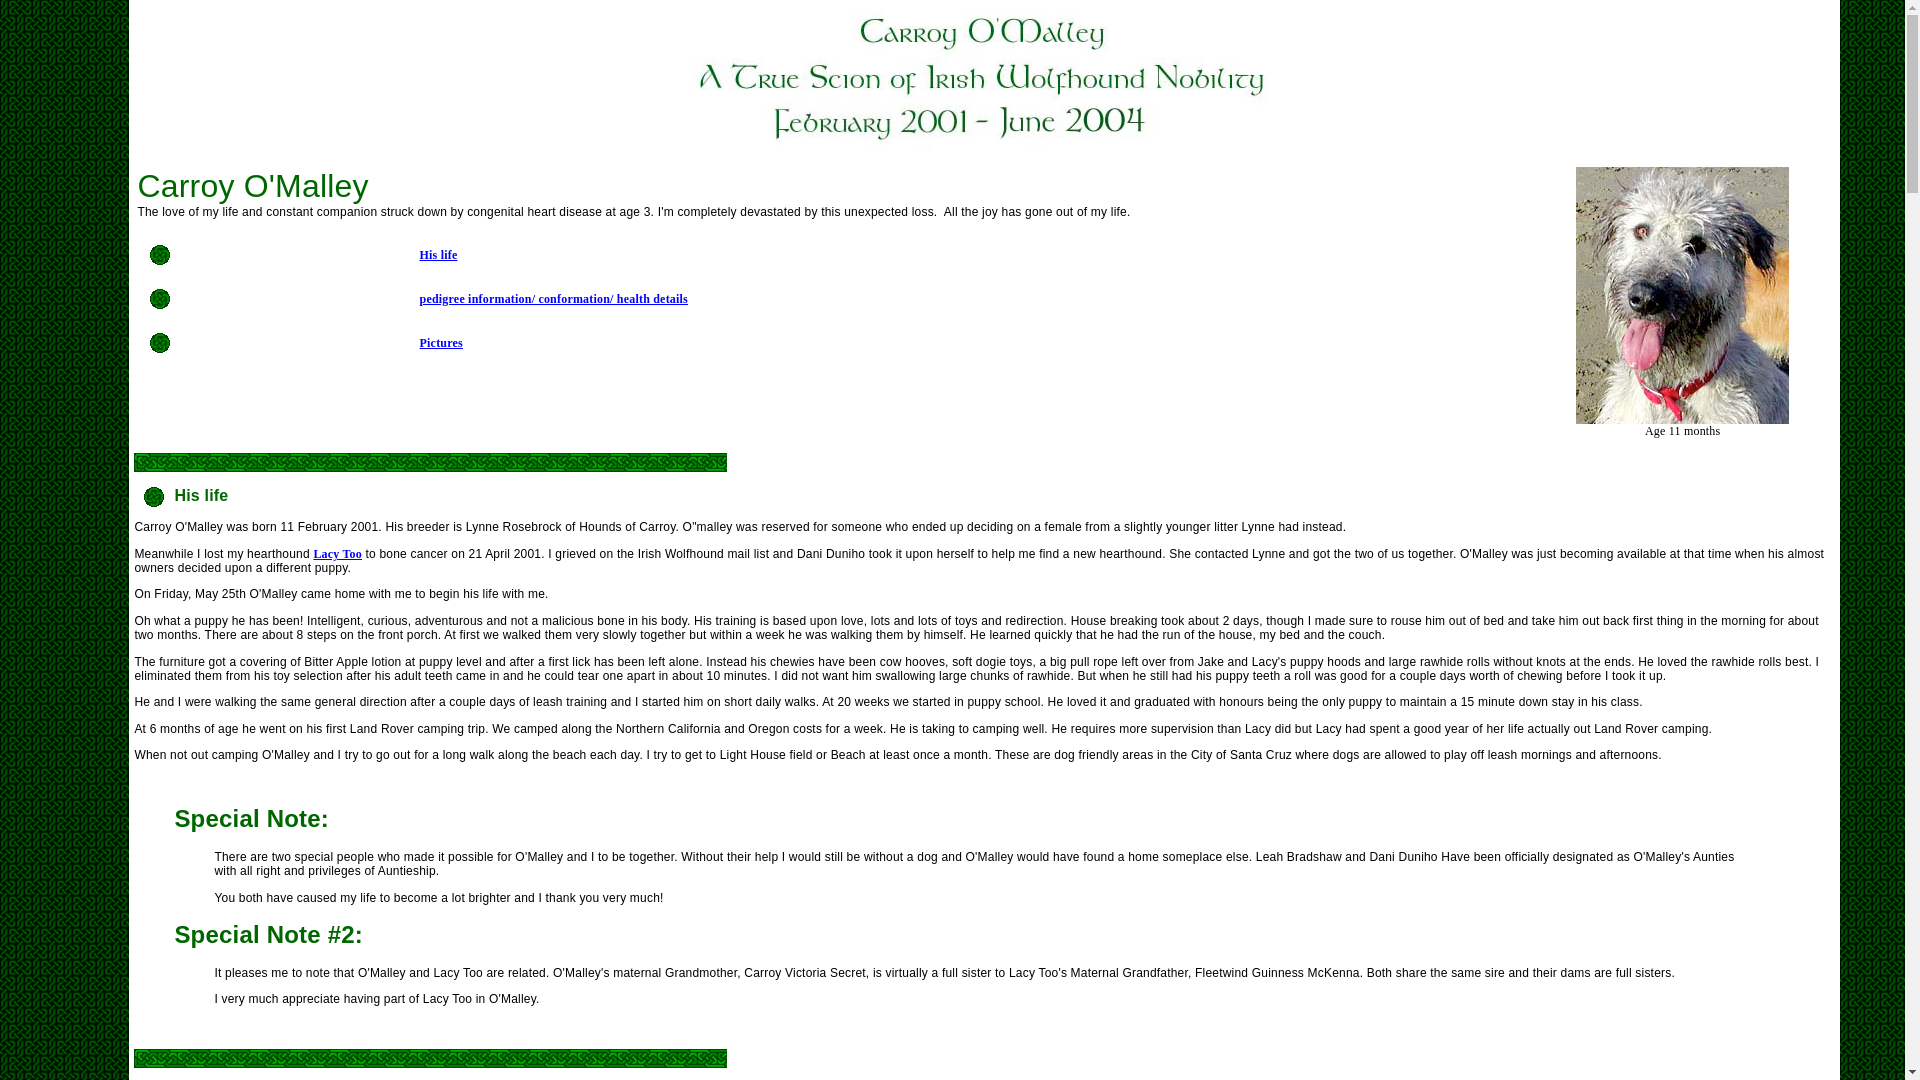  I want to click on His life, so click(439, 255).